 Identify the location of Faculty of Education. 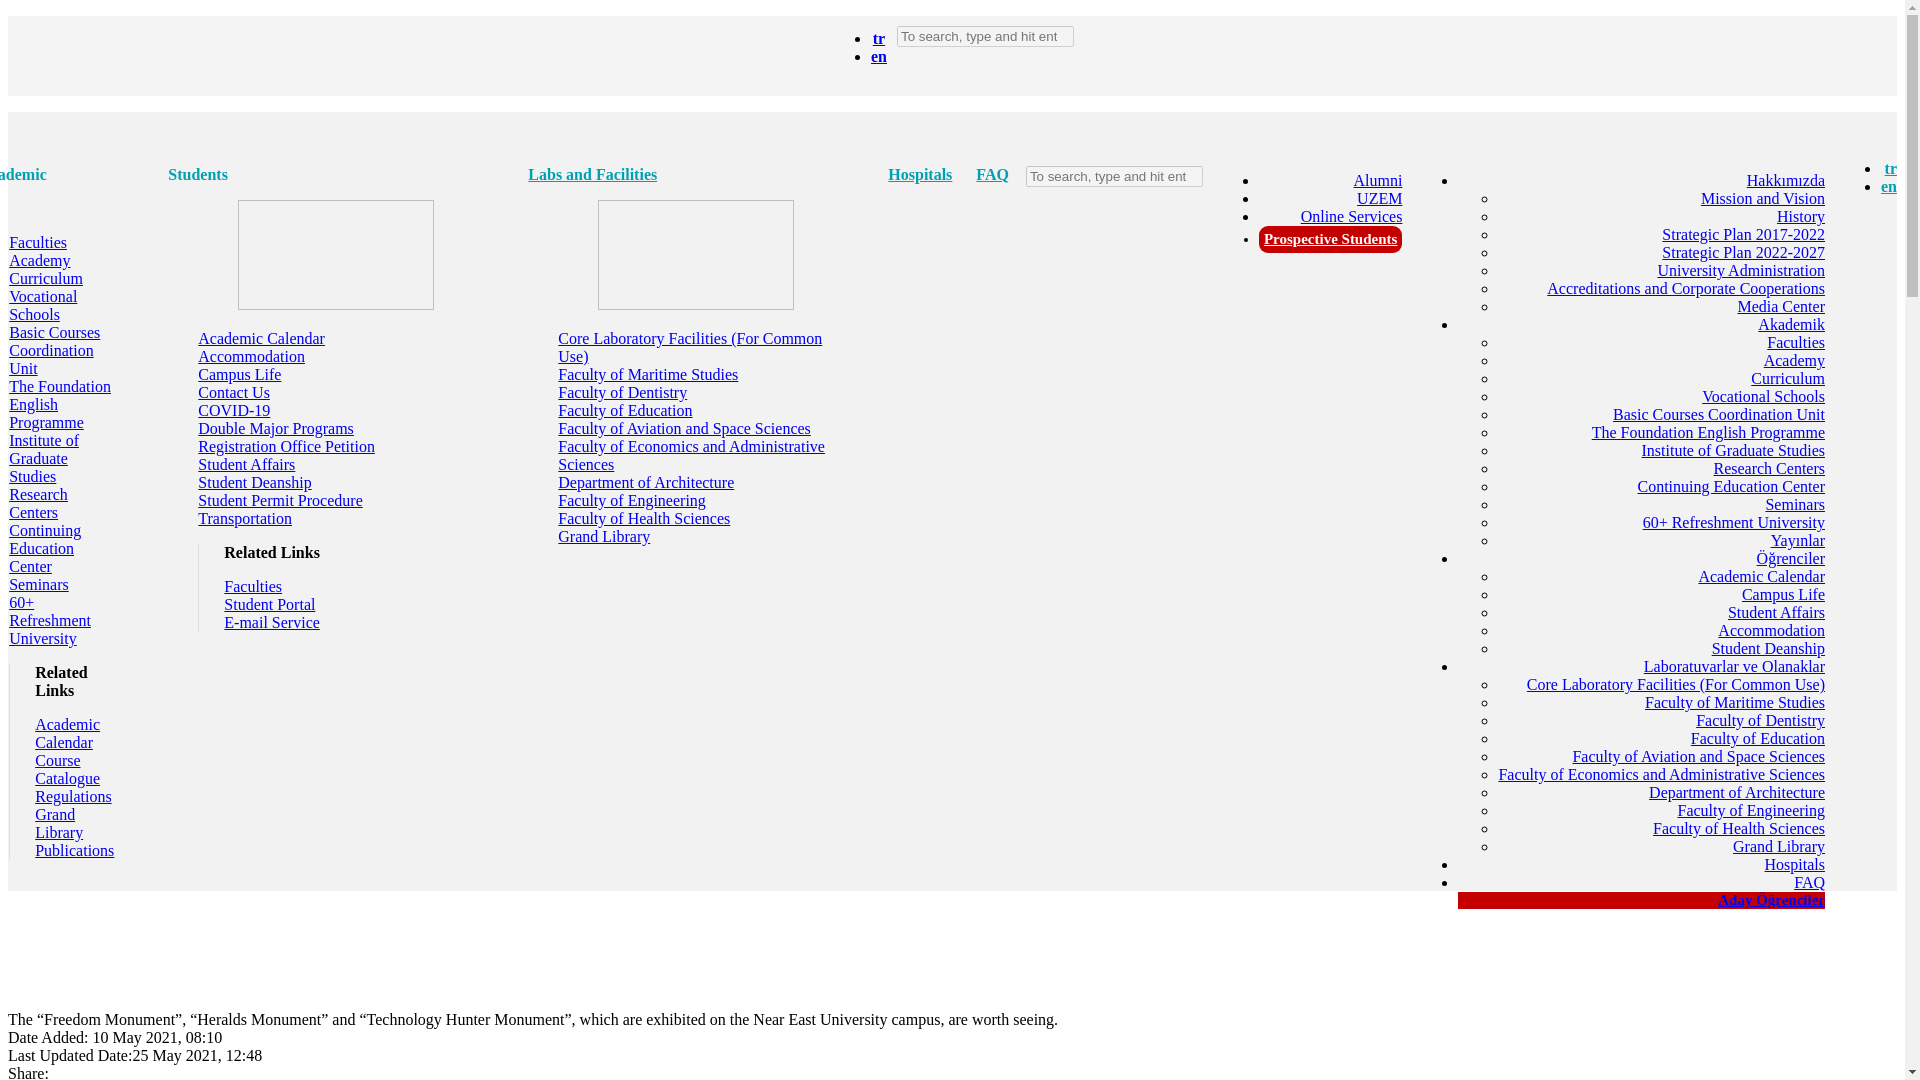
(1758, 738).